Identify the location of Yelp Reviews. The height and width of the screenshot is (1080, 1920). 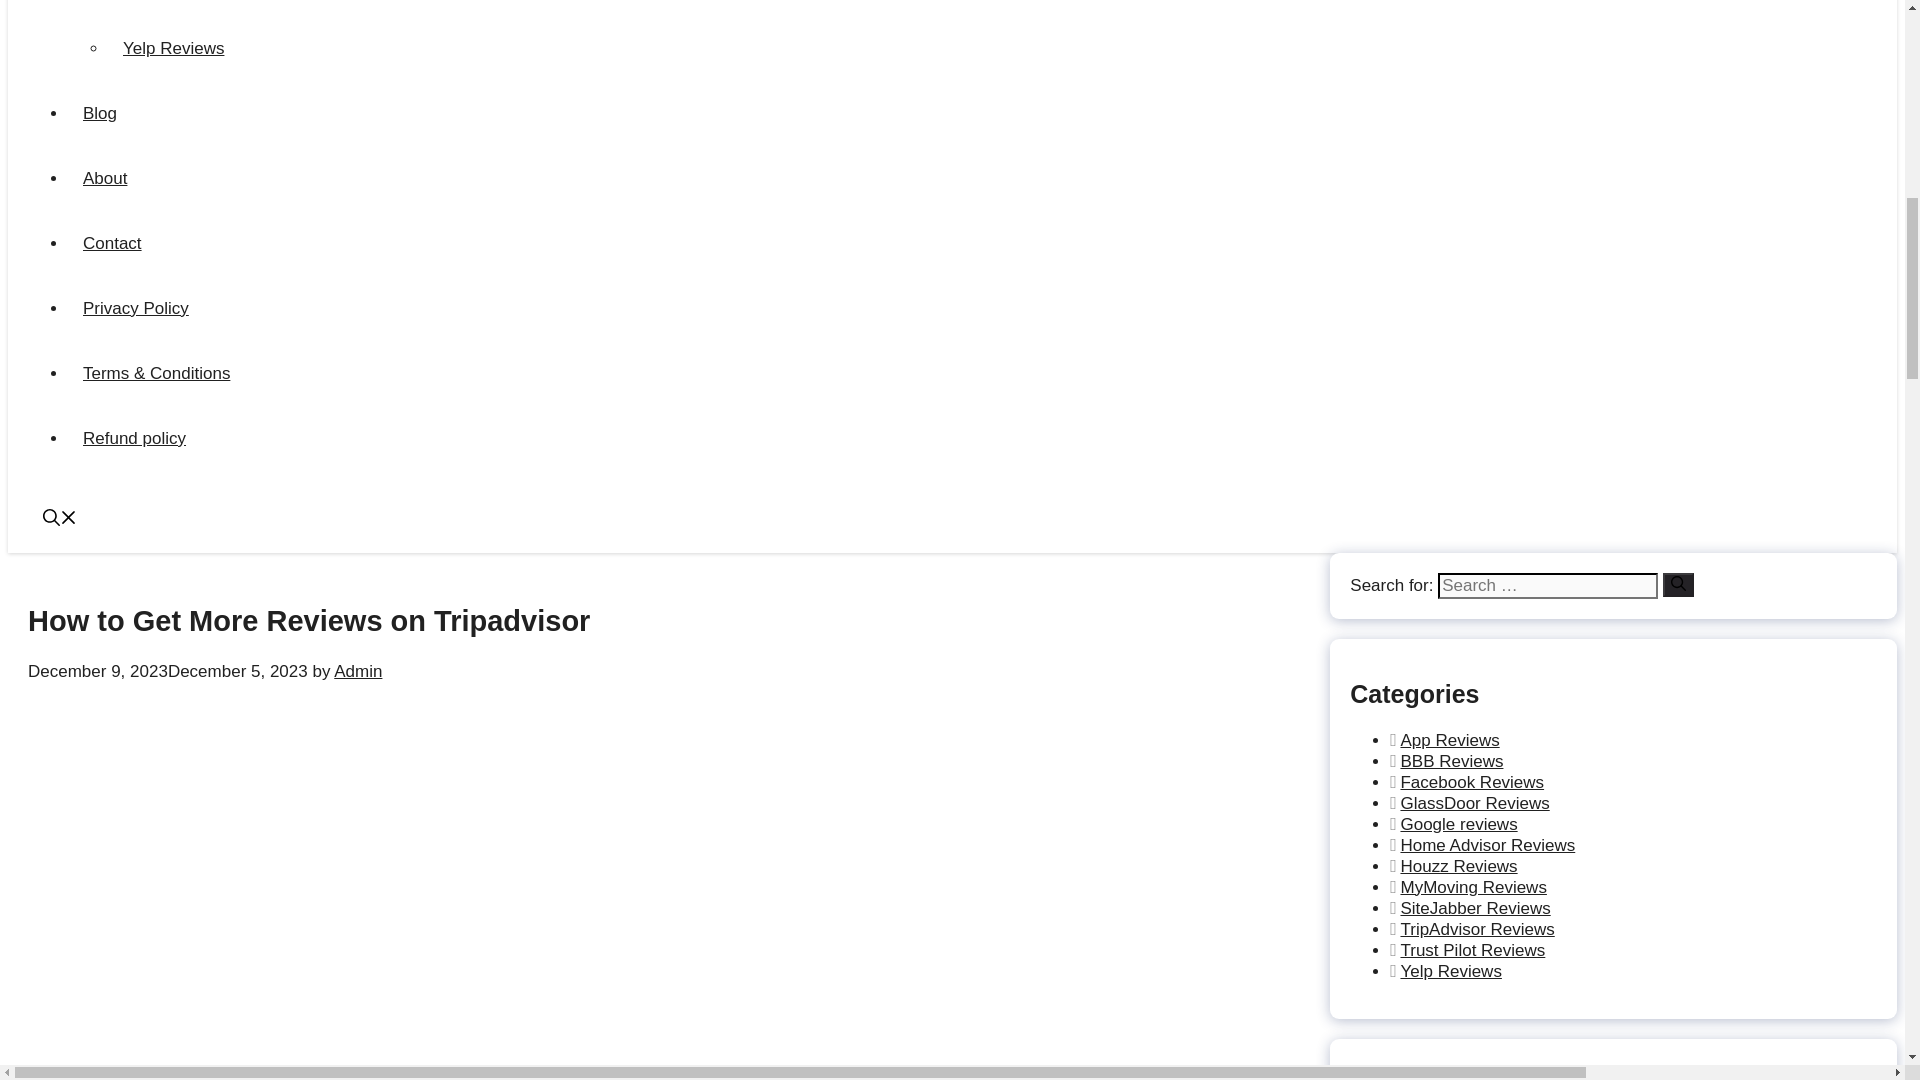
(172, 48).